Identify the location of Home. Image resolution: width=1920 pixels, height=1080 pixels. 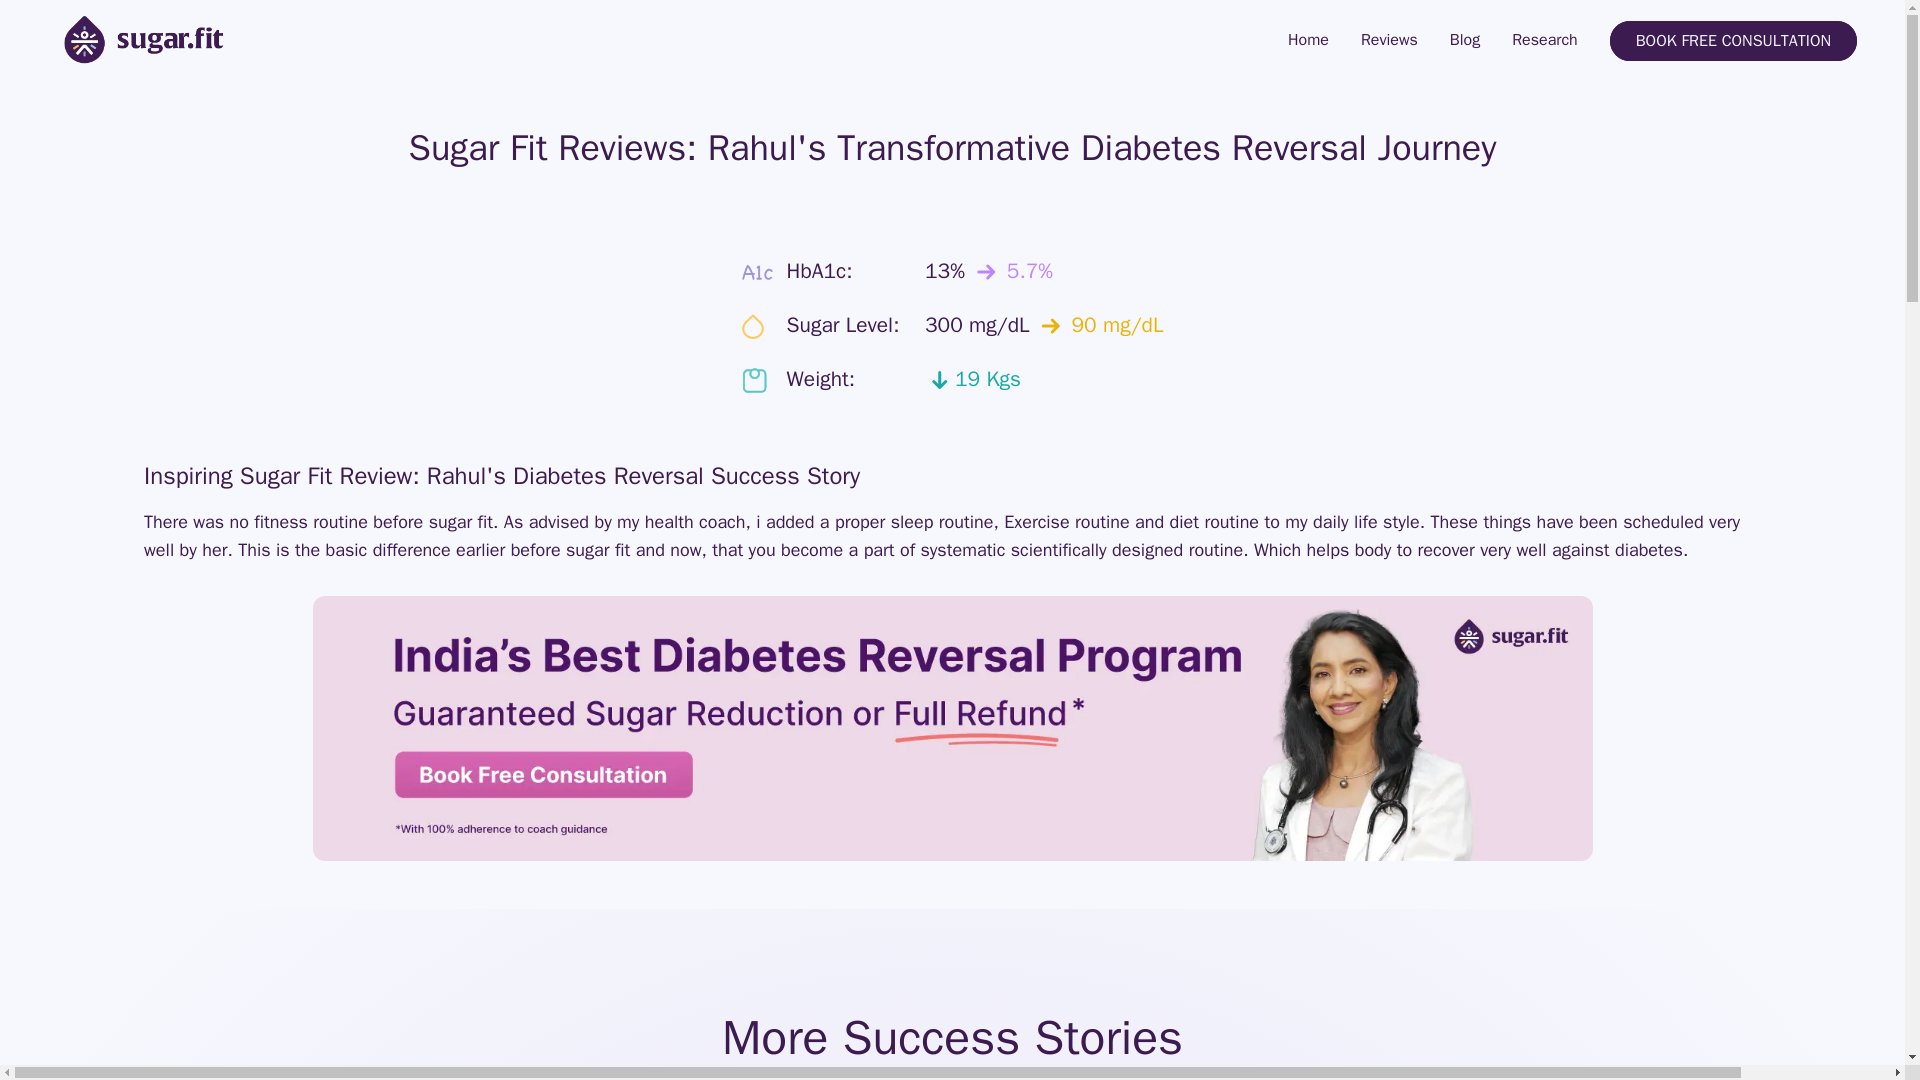
(1308, 40).